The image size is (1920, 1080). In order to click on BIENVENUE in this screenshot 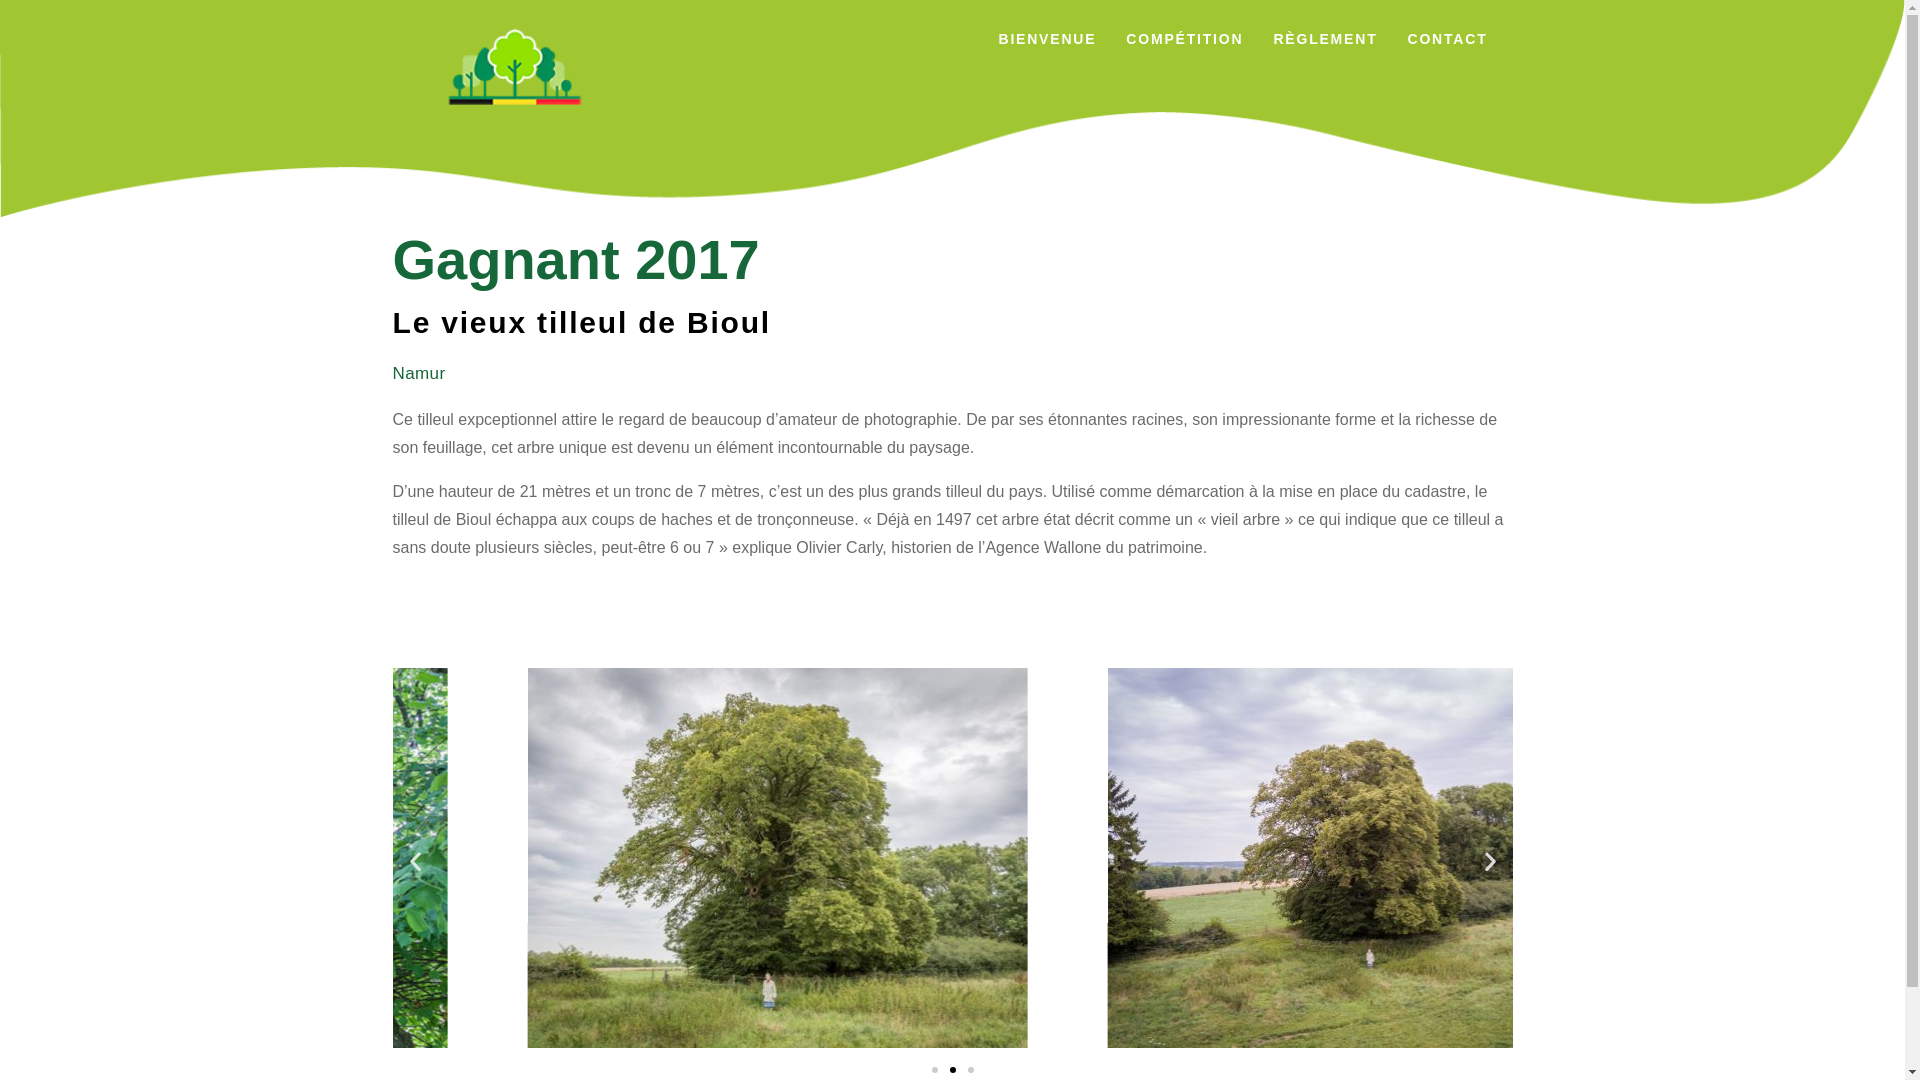, I will do `click(1047, 39)`.